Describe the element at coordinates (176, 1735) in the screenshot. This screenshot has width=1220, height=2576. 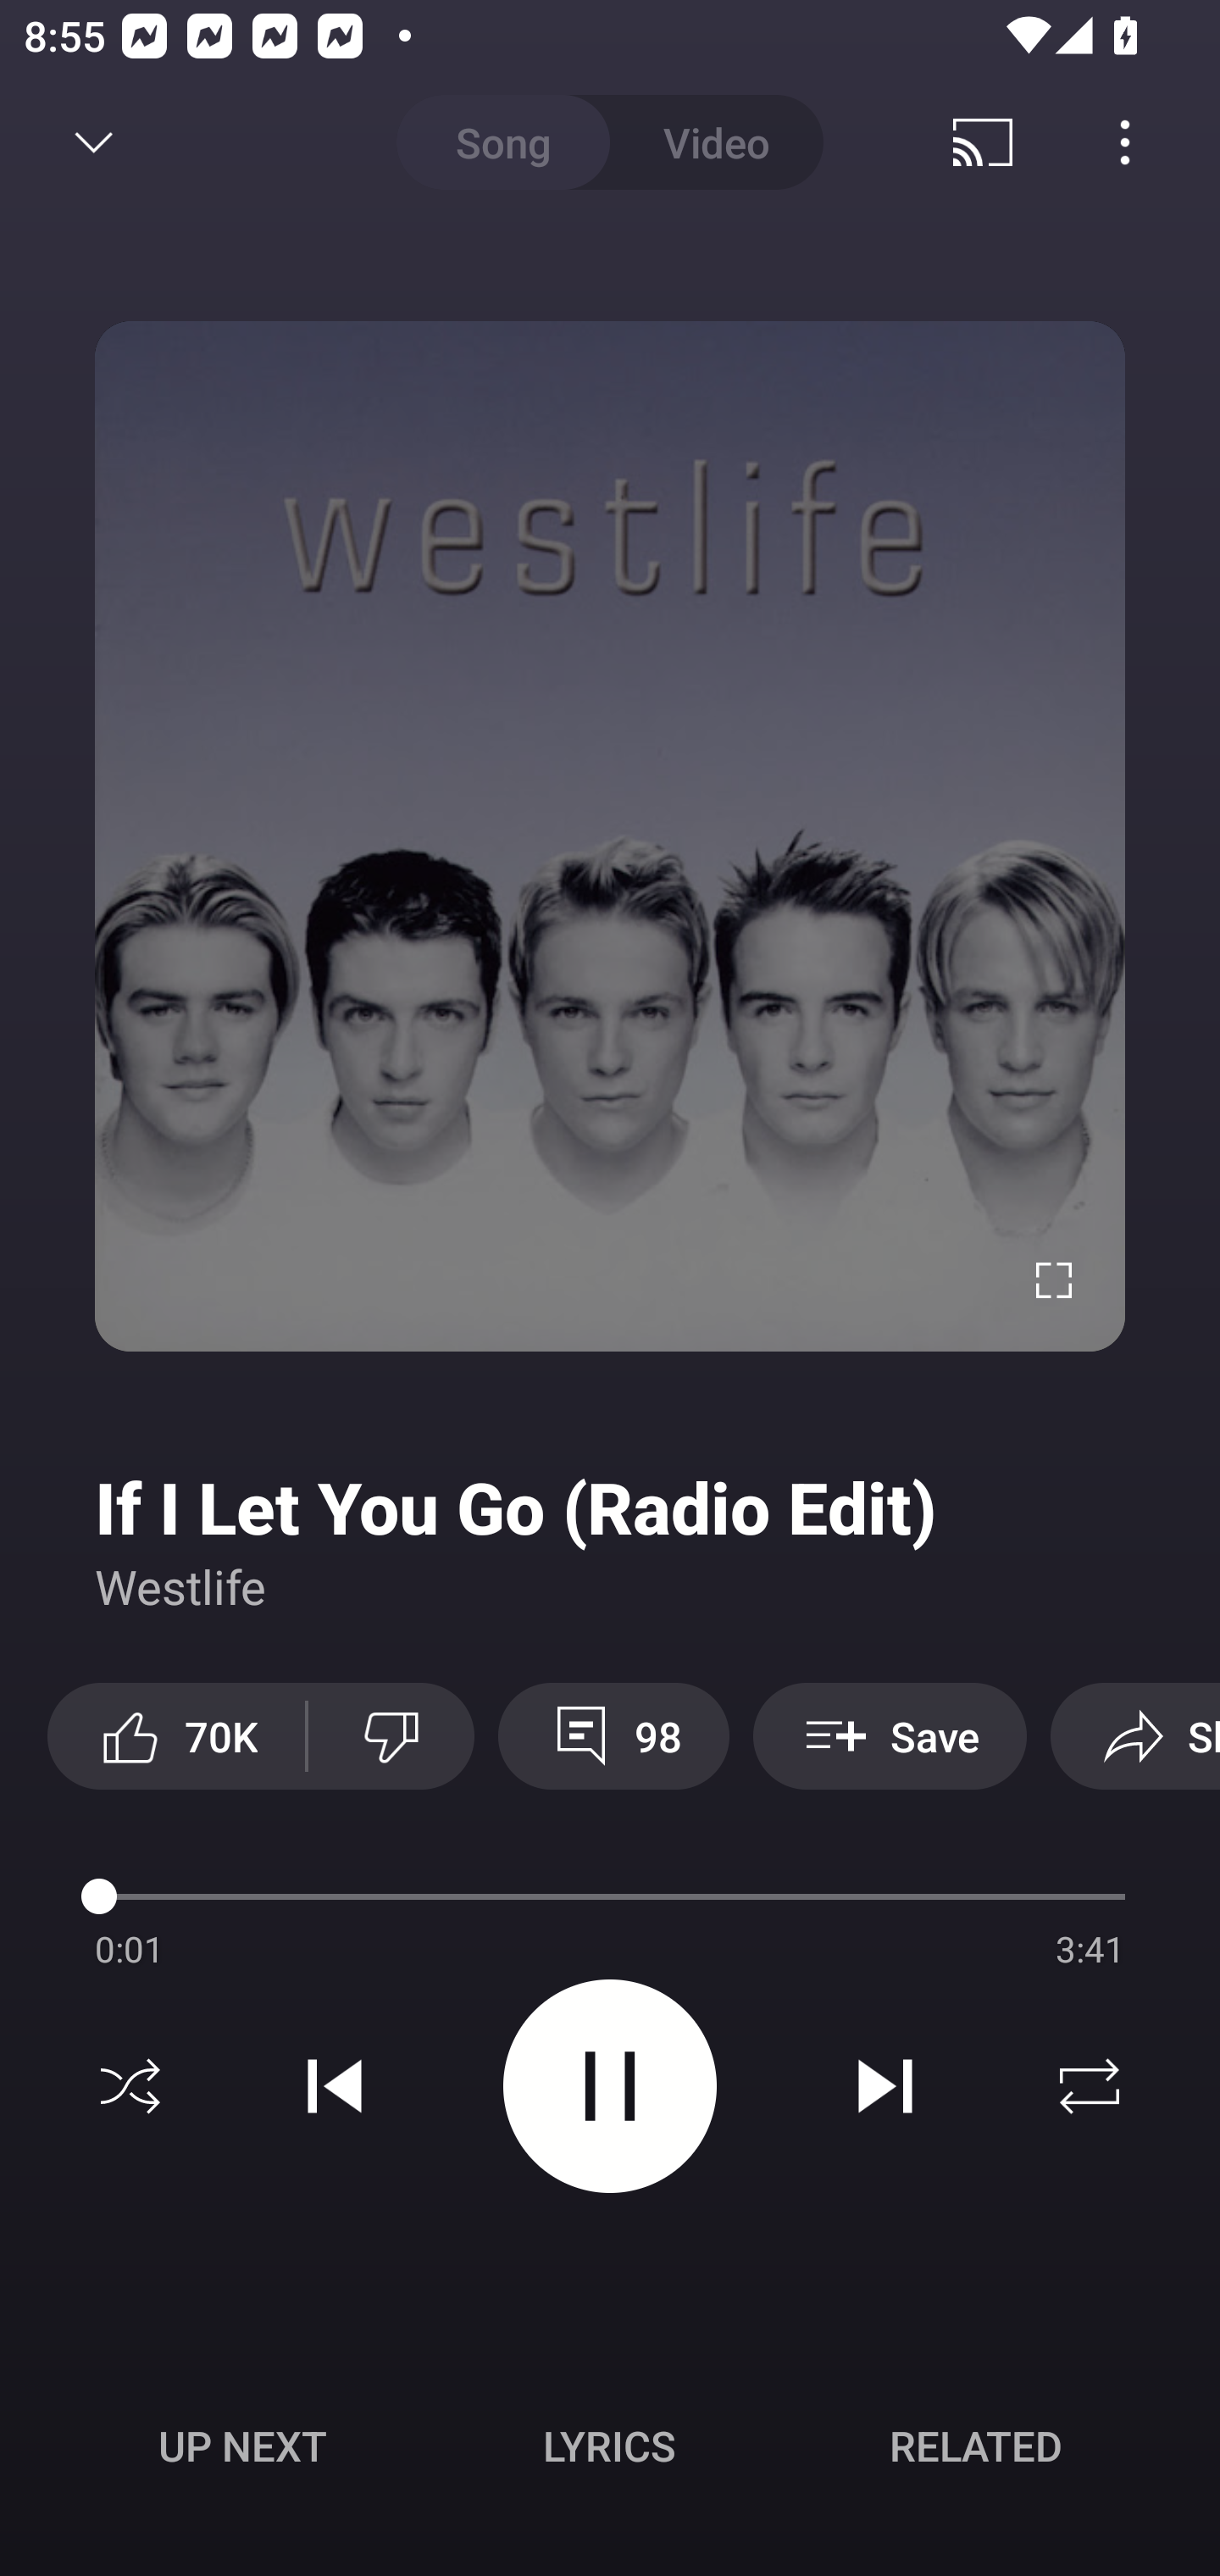
I see `70K like this video along with 70,377 other people` at that location.